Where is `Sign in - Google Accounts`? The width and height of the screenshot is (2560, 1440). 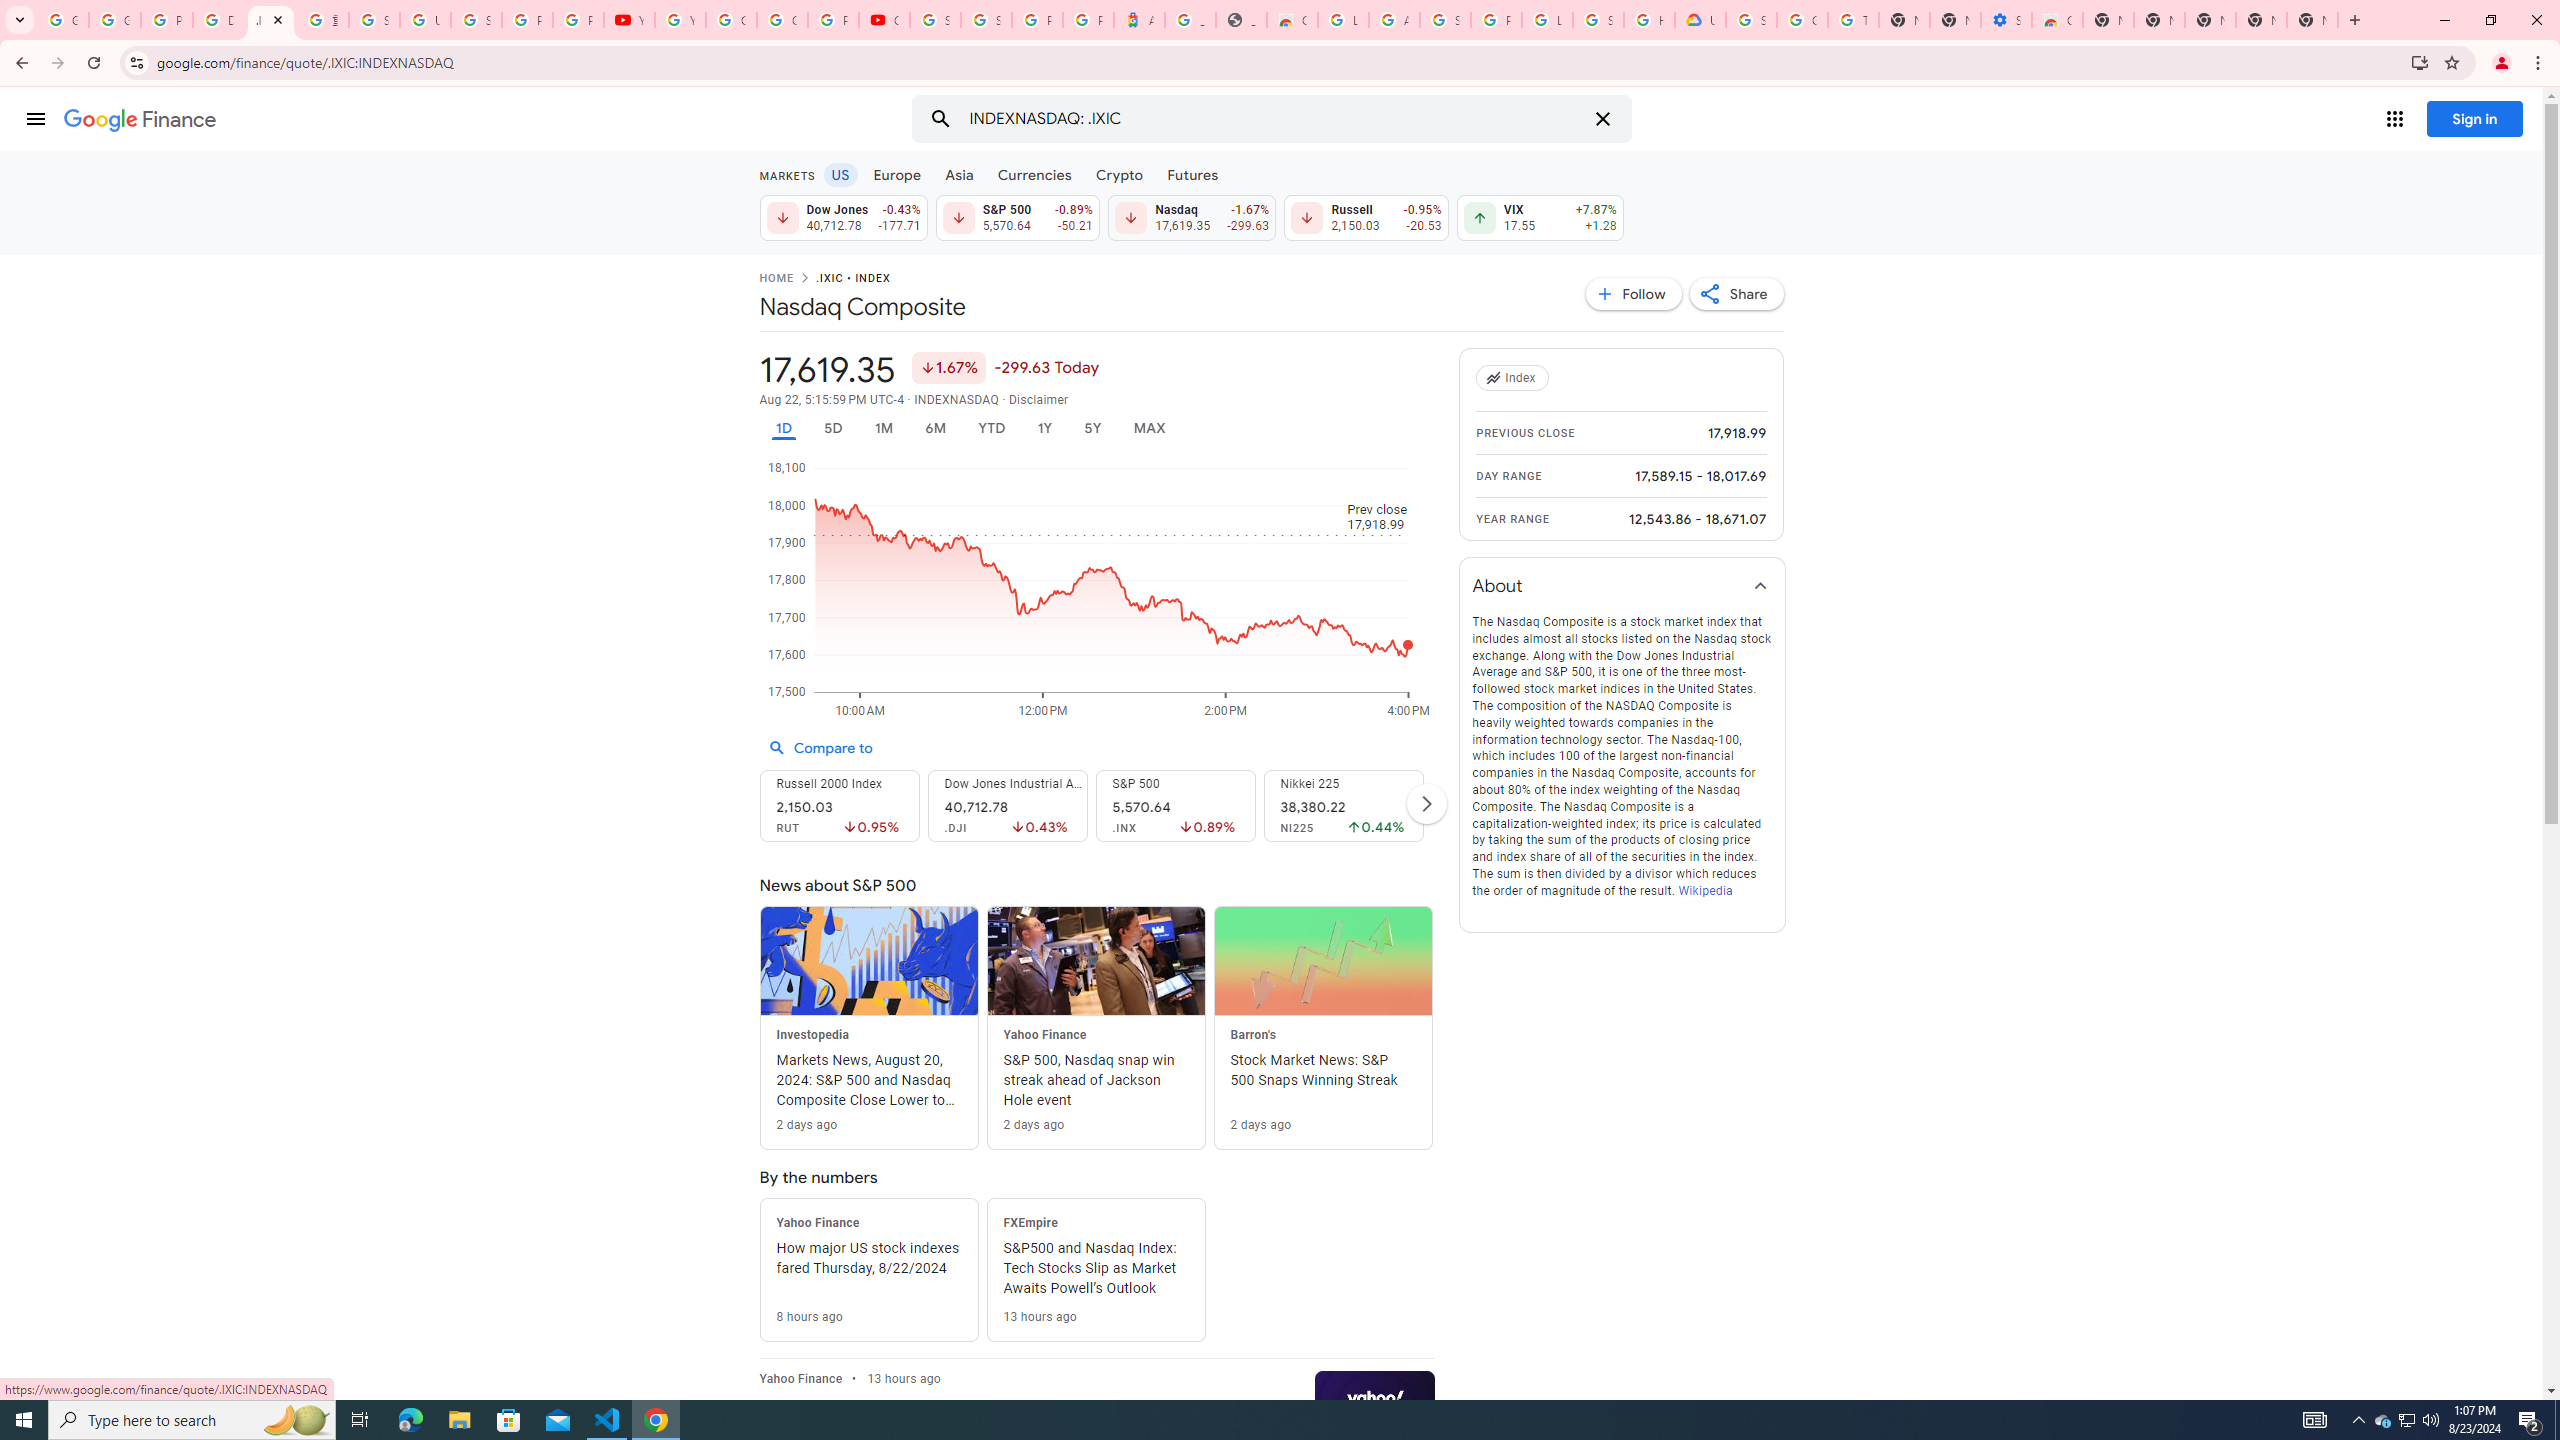 Sign in - Google Accounts is located at coordinates (477, 20).